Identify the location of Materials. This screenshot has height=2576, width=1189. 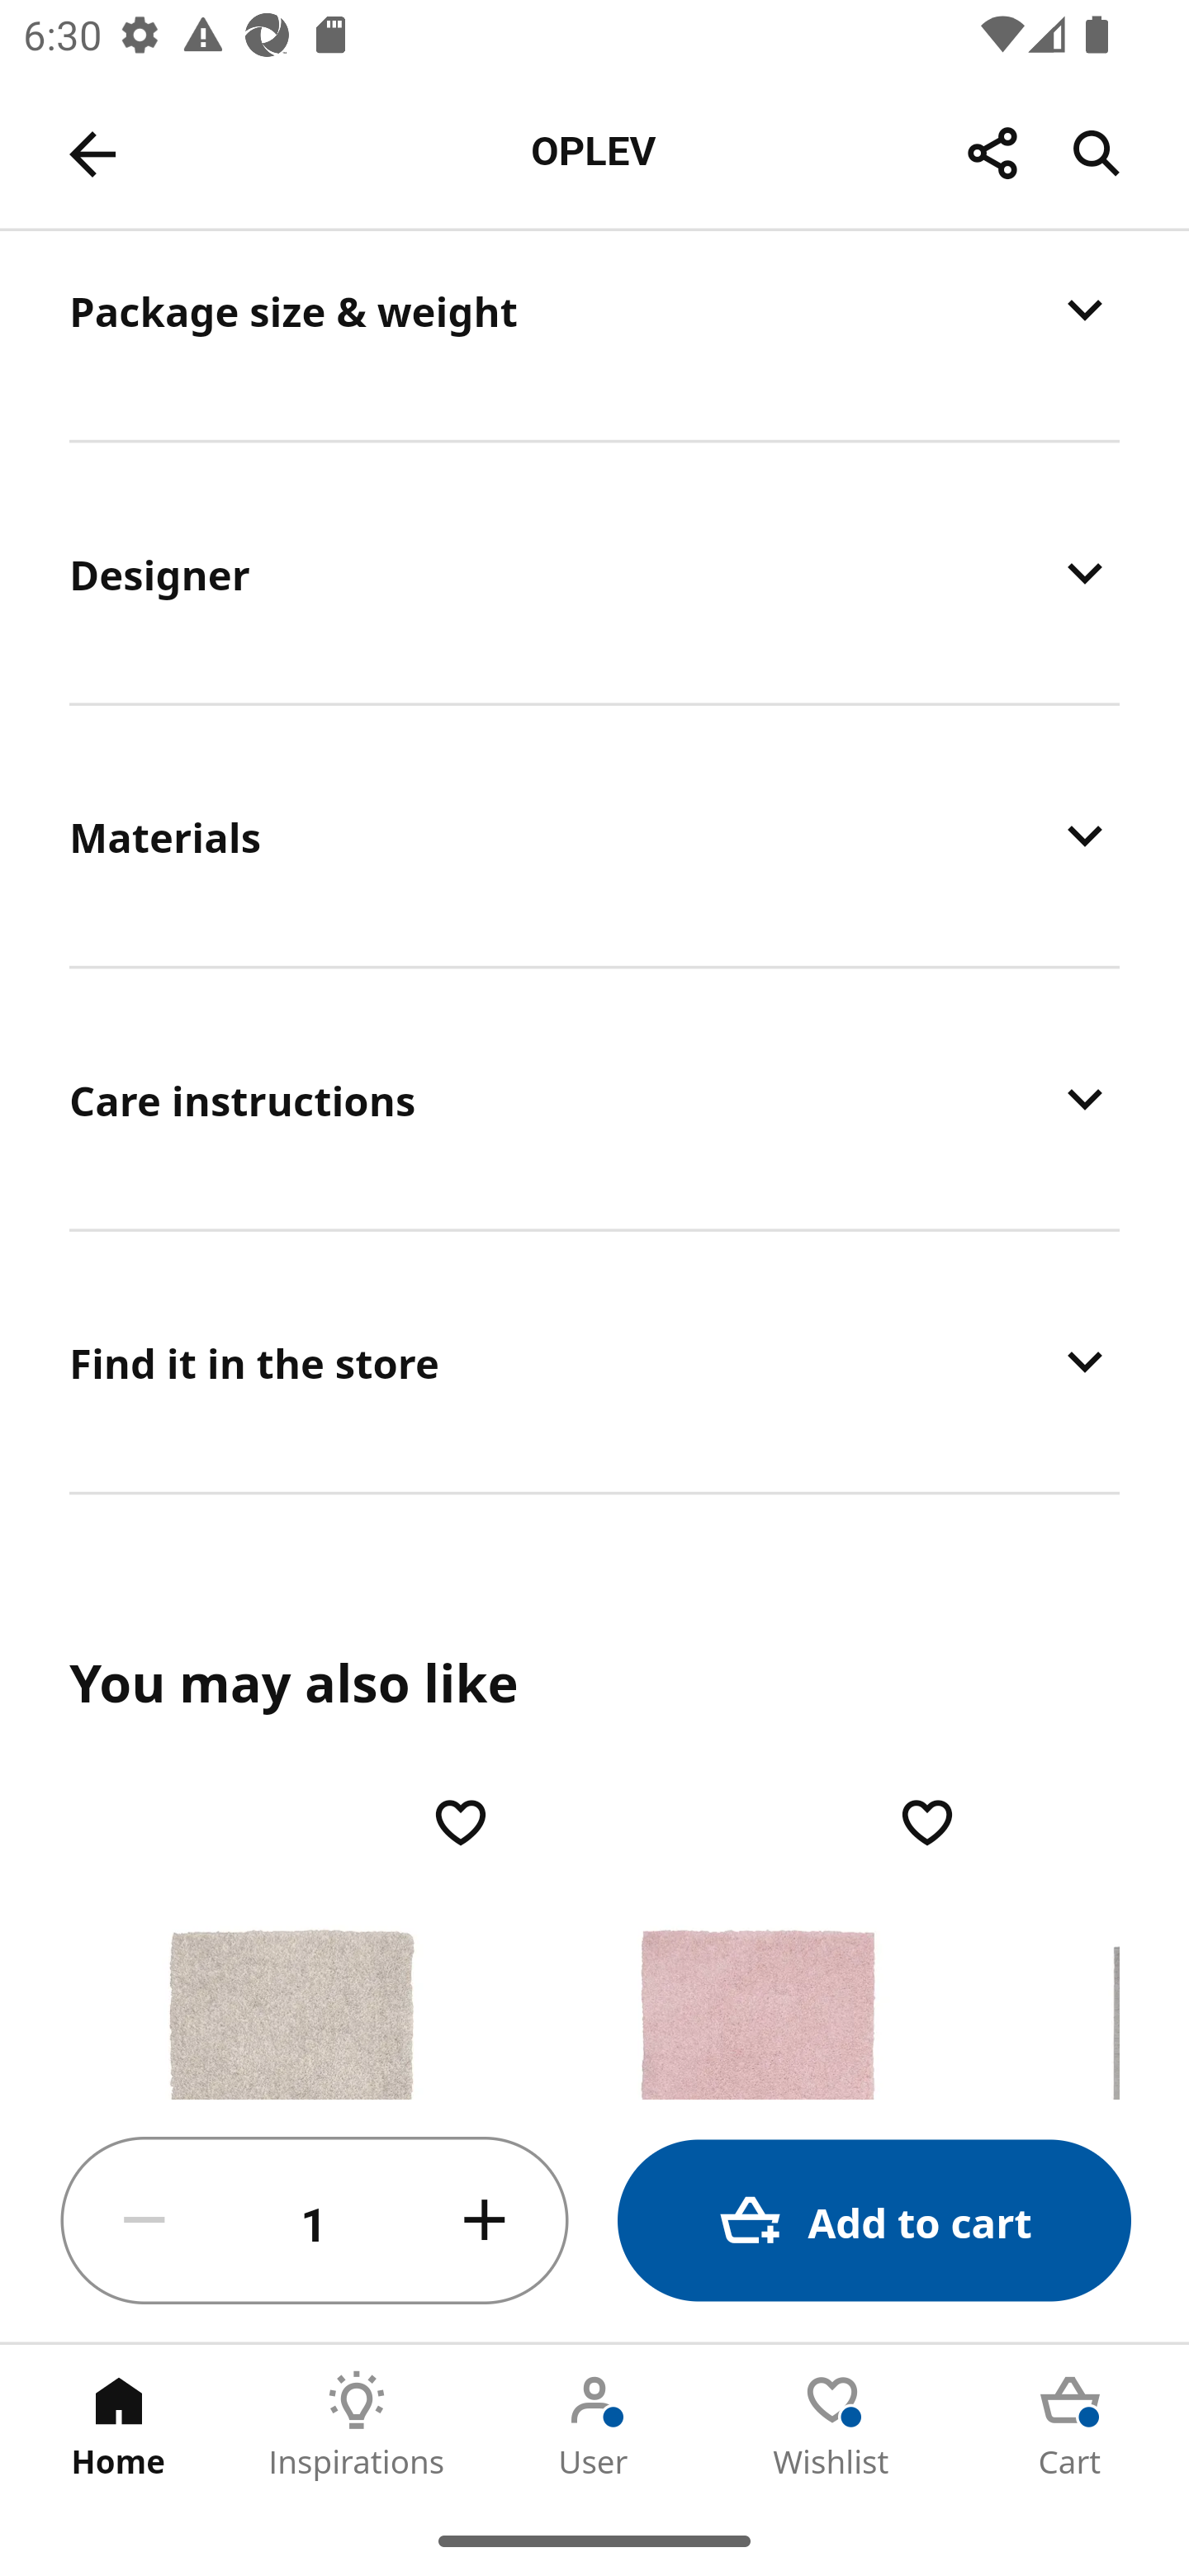
(594, 836).